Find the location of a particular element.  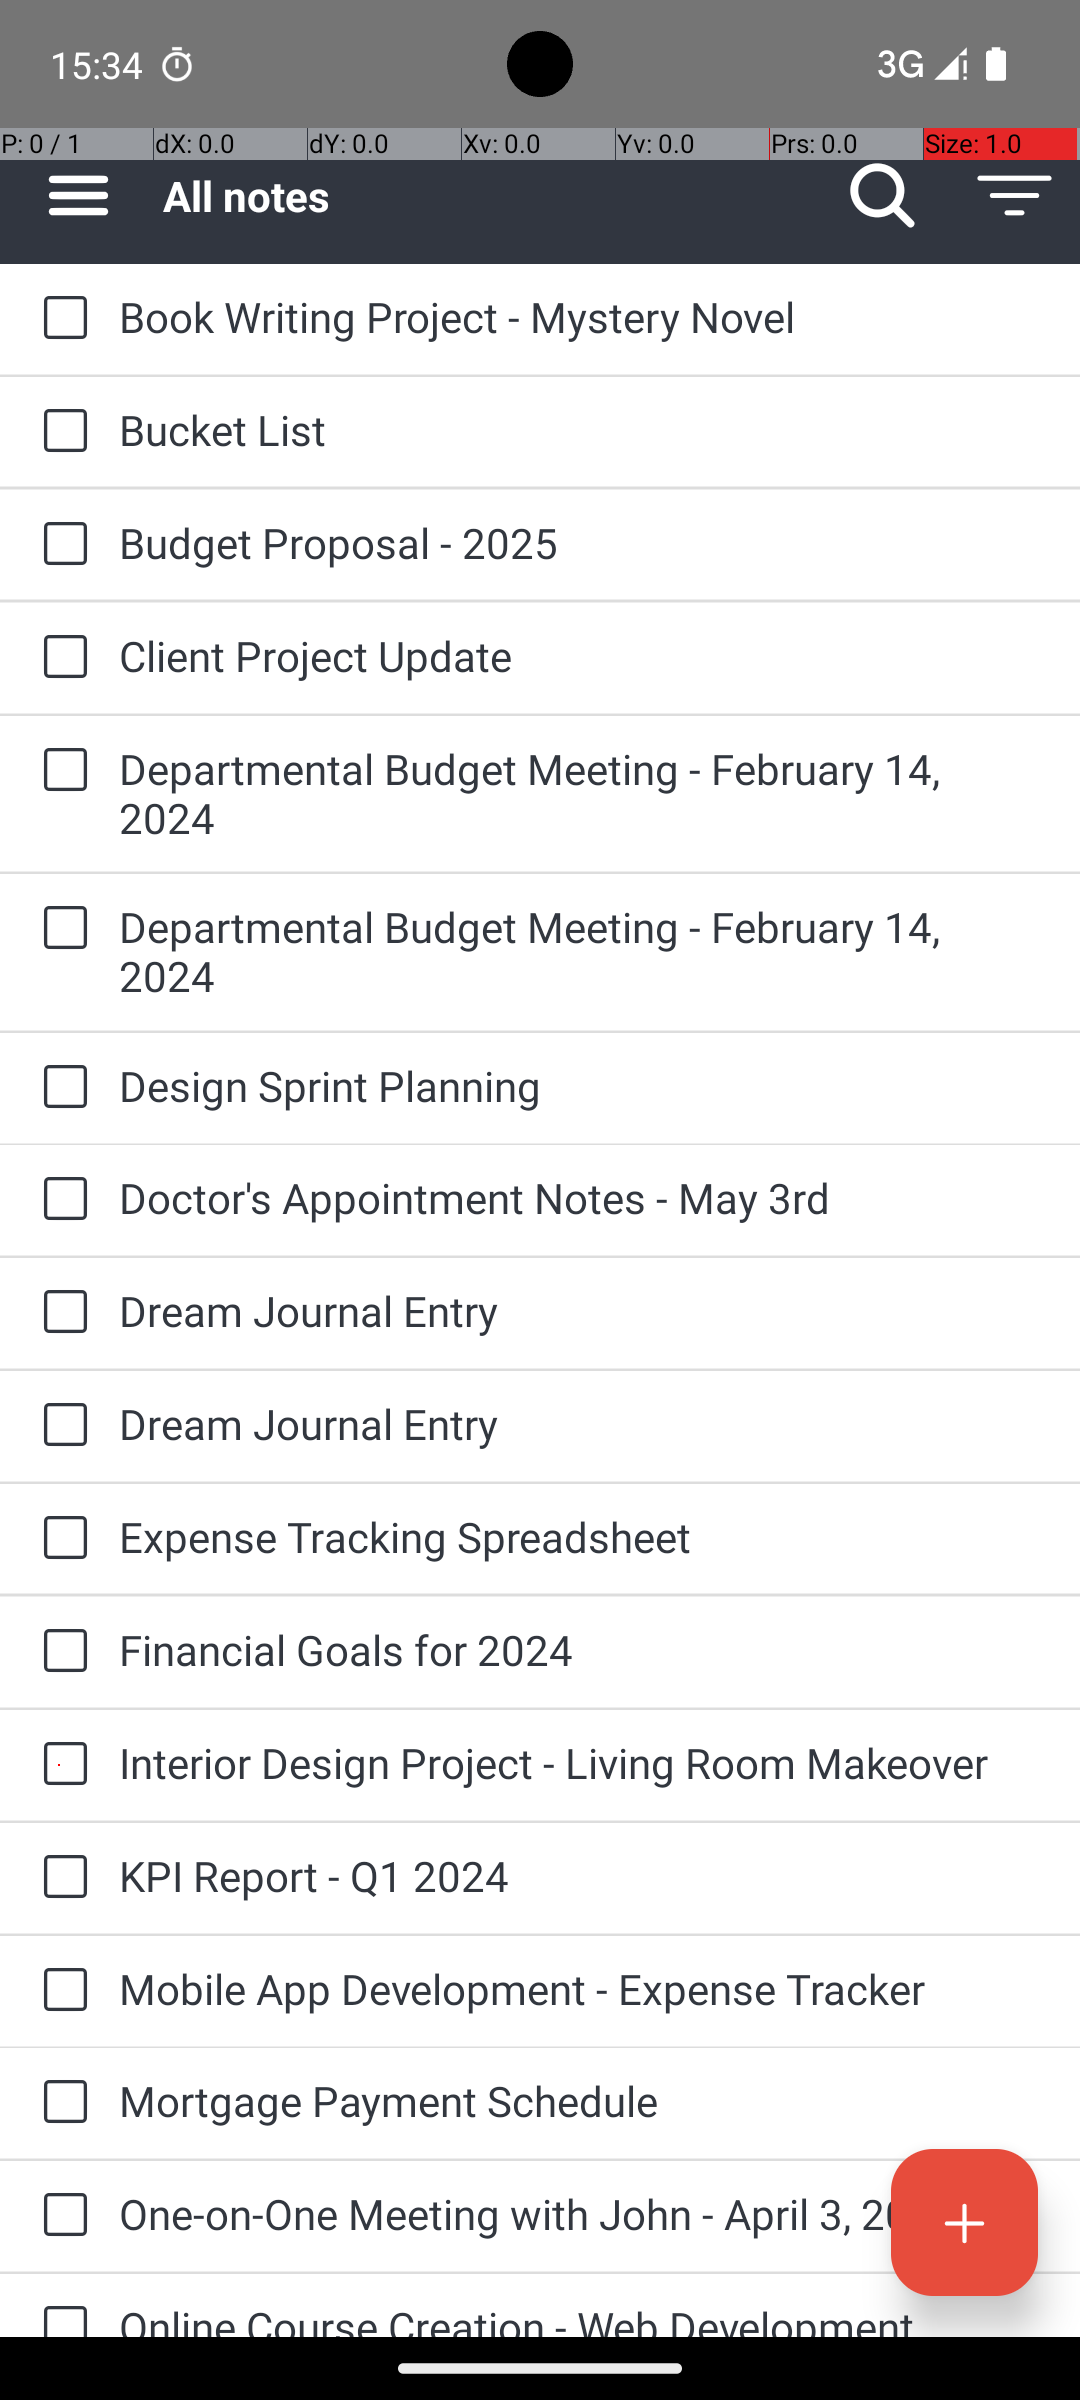

to-do: Mobile App Development - Expense Tracker is located at coordinates (60, 1991).